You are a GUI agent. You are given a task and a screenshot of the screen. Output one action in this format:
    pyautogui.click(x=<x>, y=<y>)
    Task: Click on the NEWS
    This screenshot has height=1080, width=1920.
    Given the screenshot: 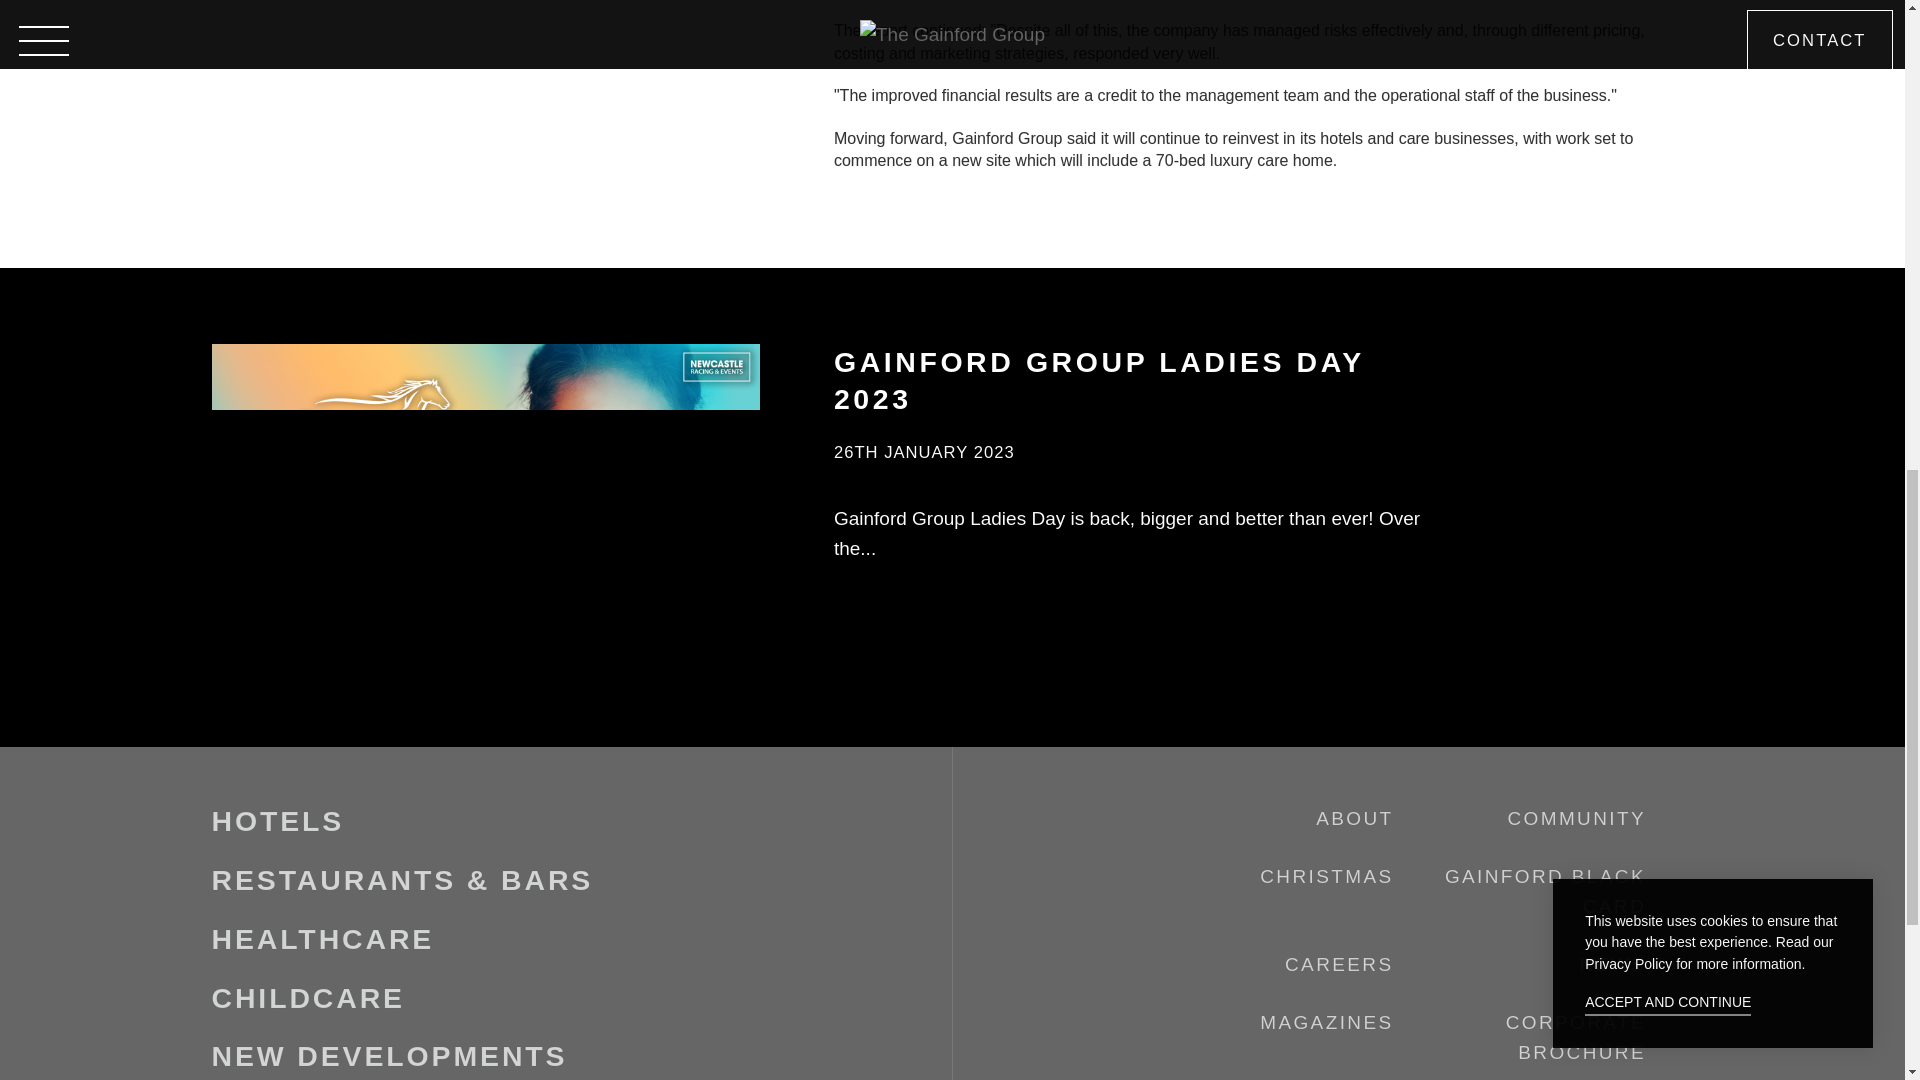 What is the action you would take?
    pyautogui.click(x=1614, y=964)
    